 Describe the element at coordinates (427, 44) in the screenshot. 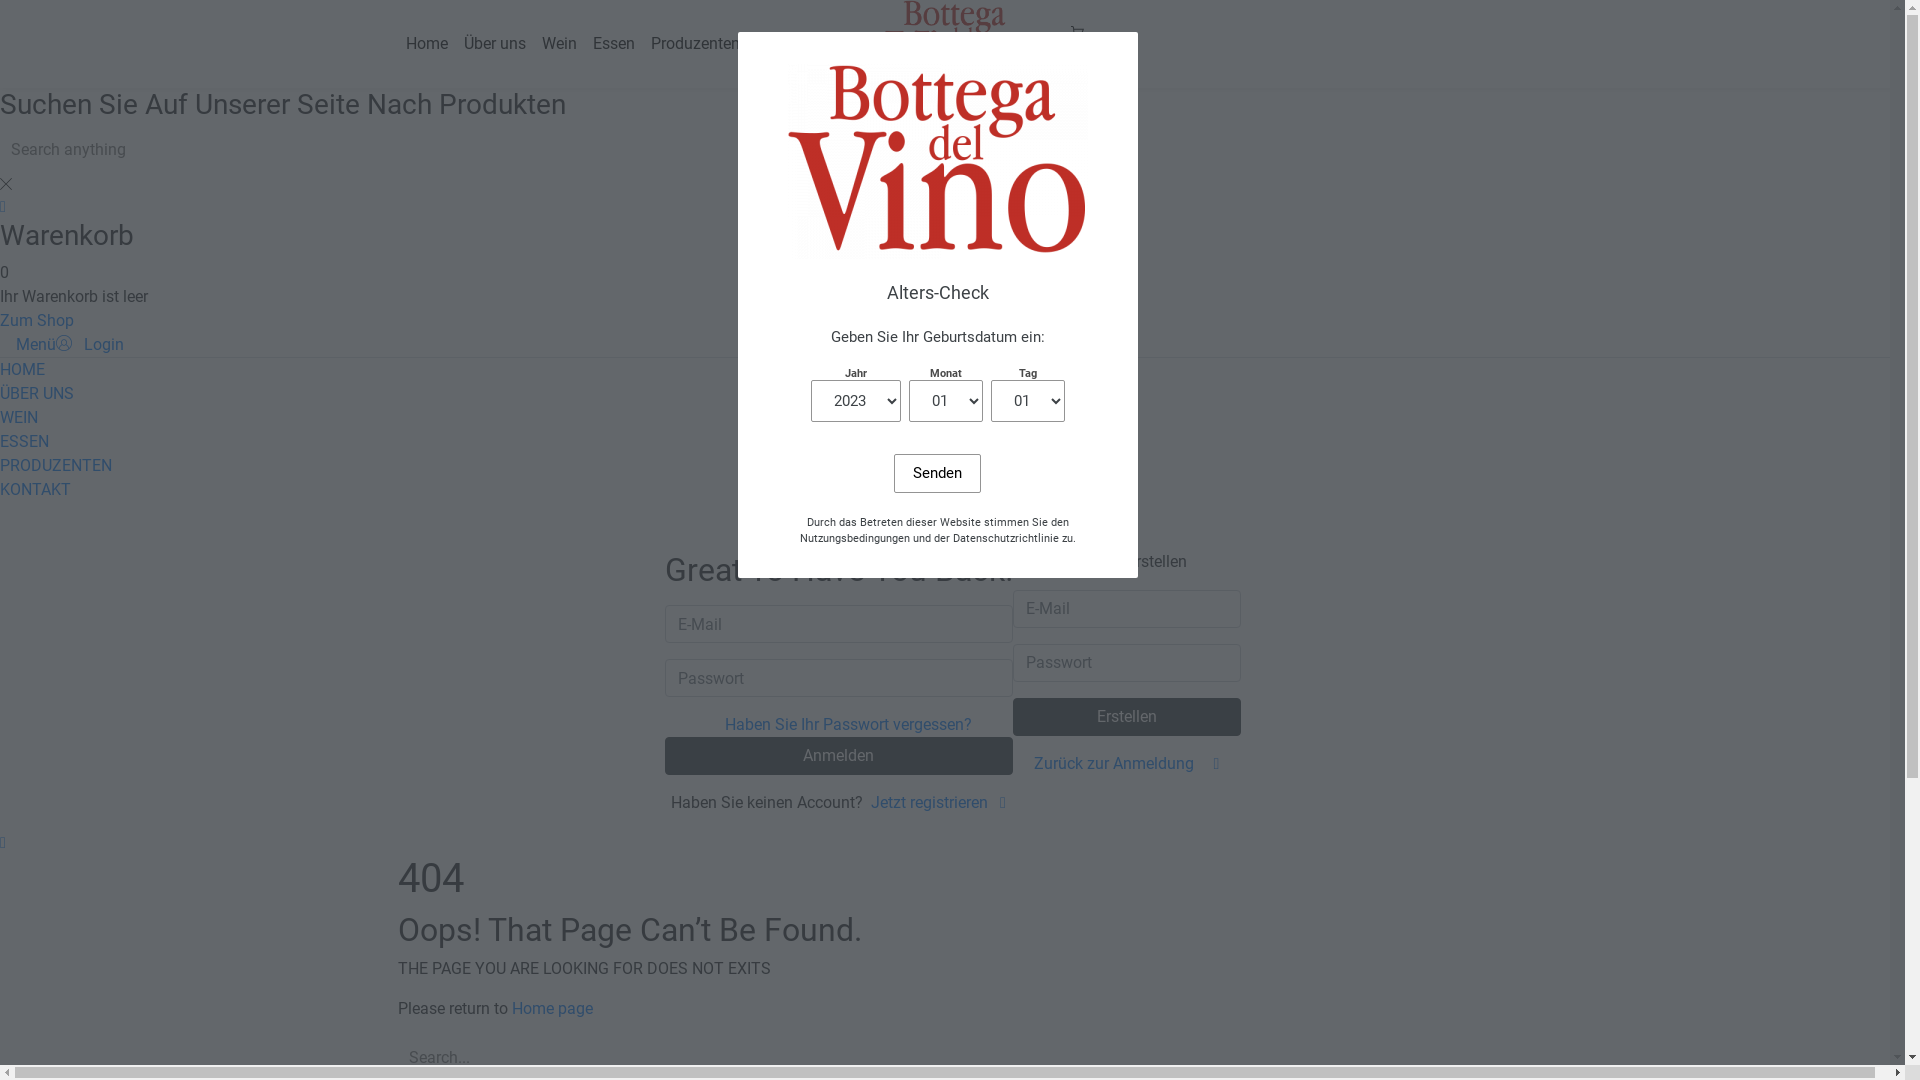

I see `Home` at that location.